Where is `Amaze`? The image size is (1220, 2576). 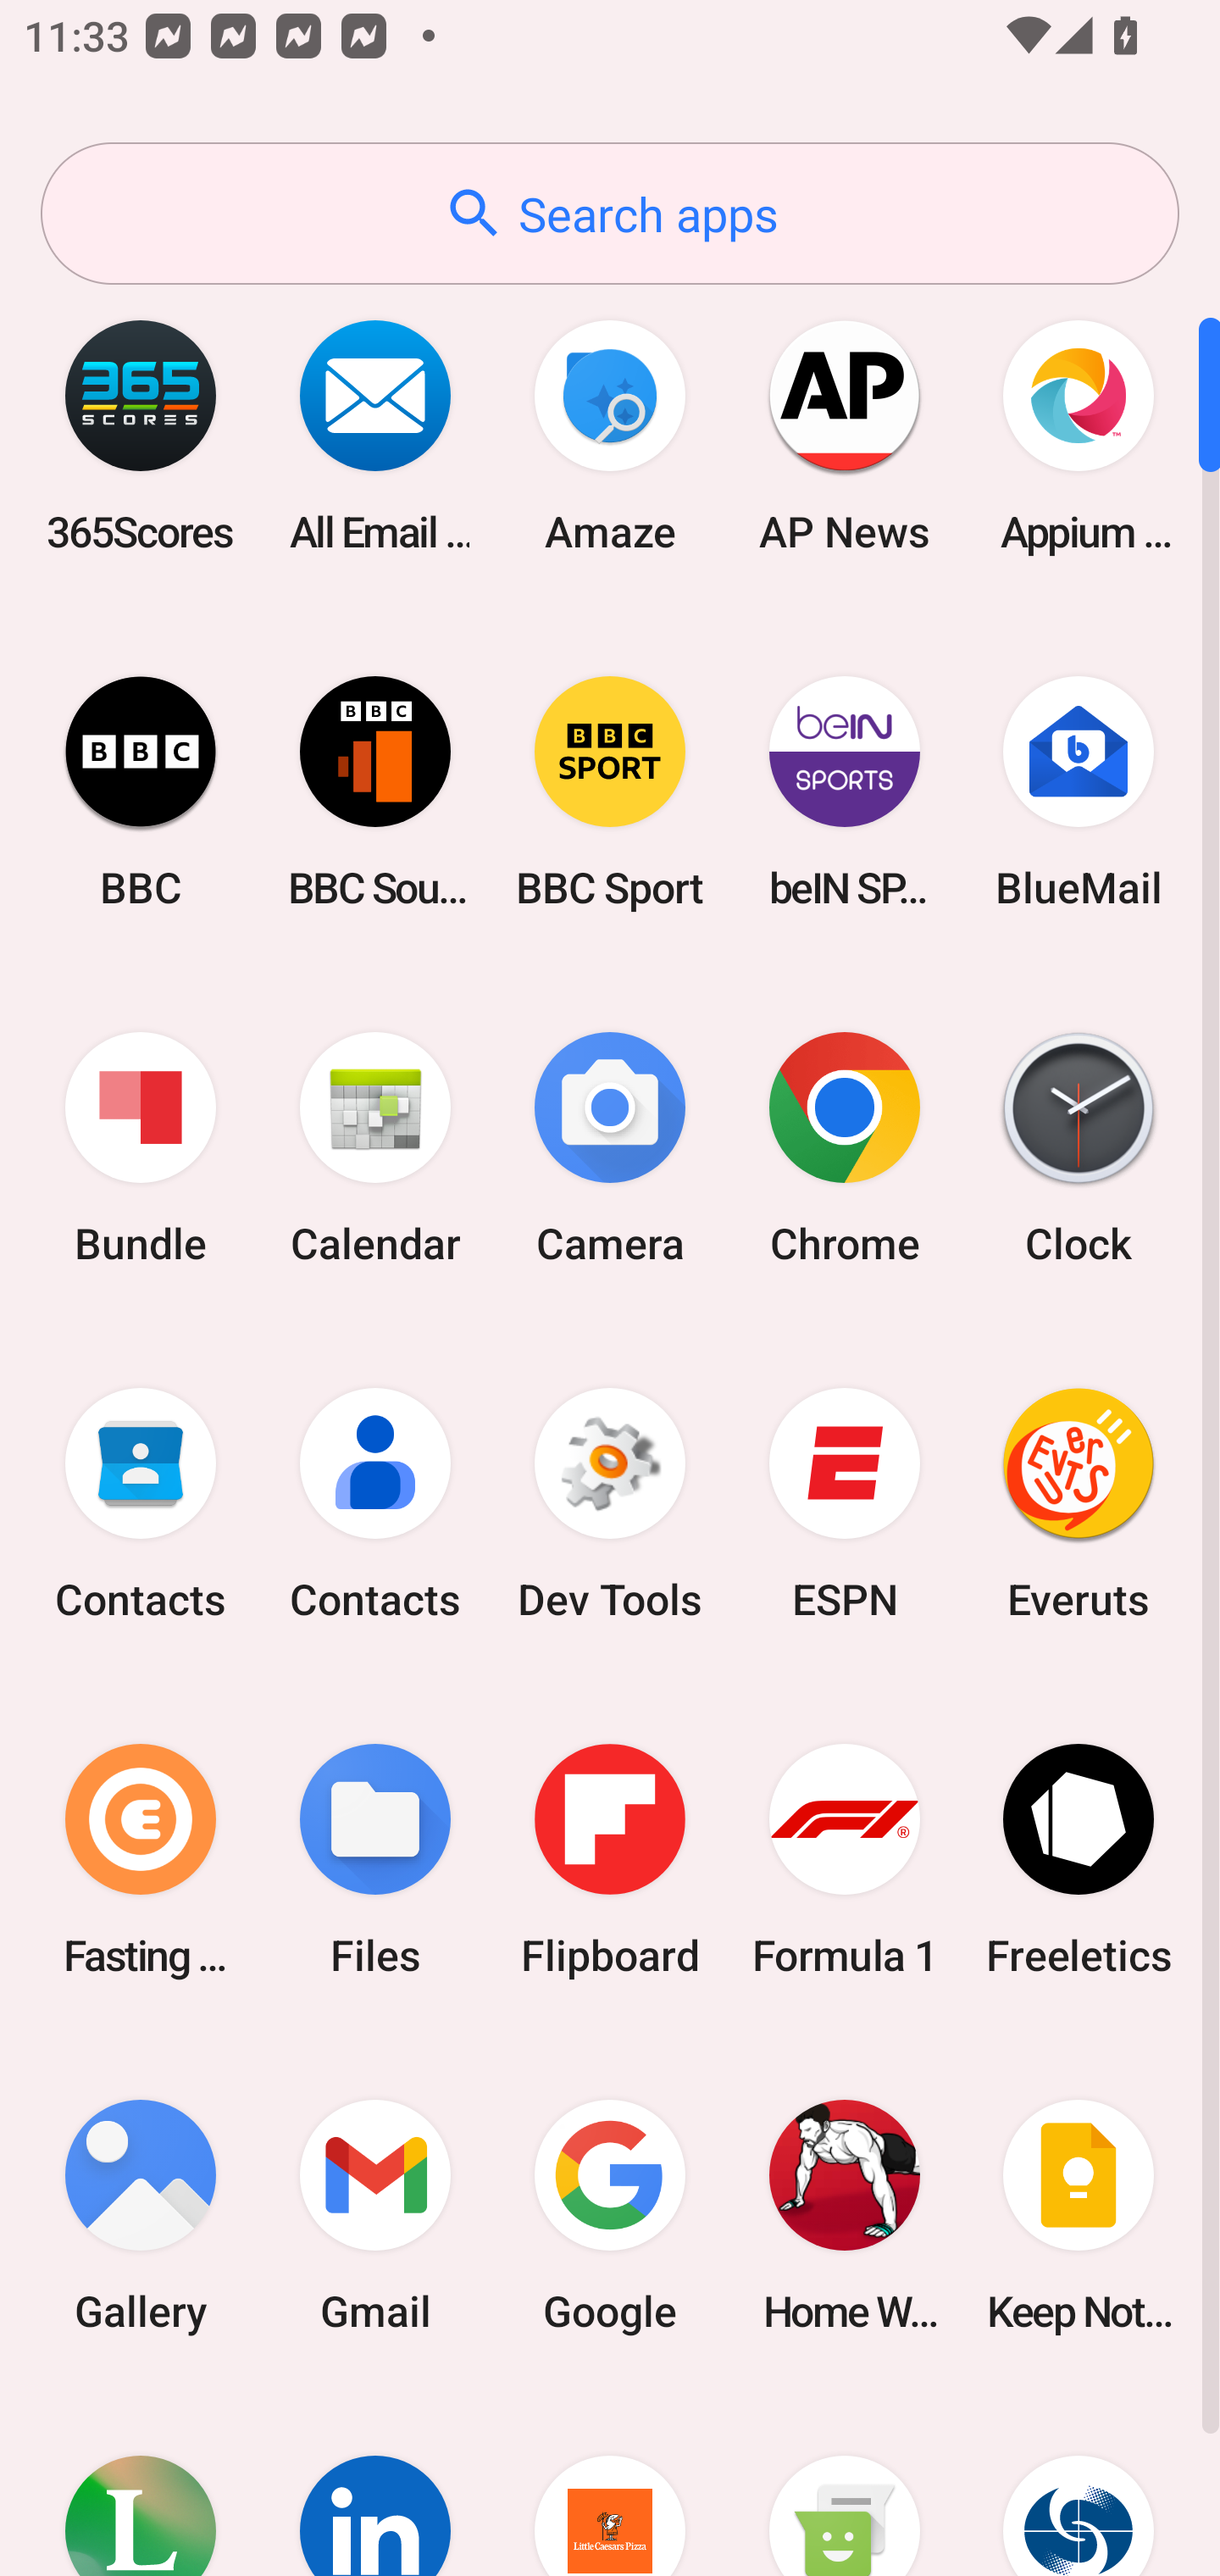
Amaze is located at coordinates (610, 436).